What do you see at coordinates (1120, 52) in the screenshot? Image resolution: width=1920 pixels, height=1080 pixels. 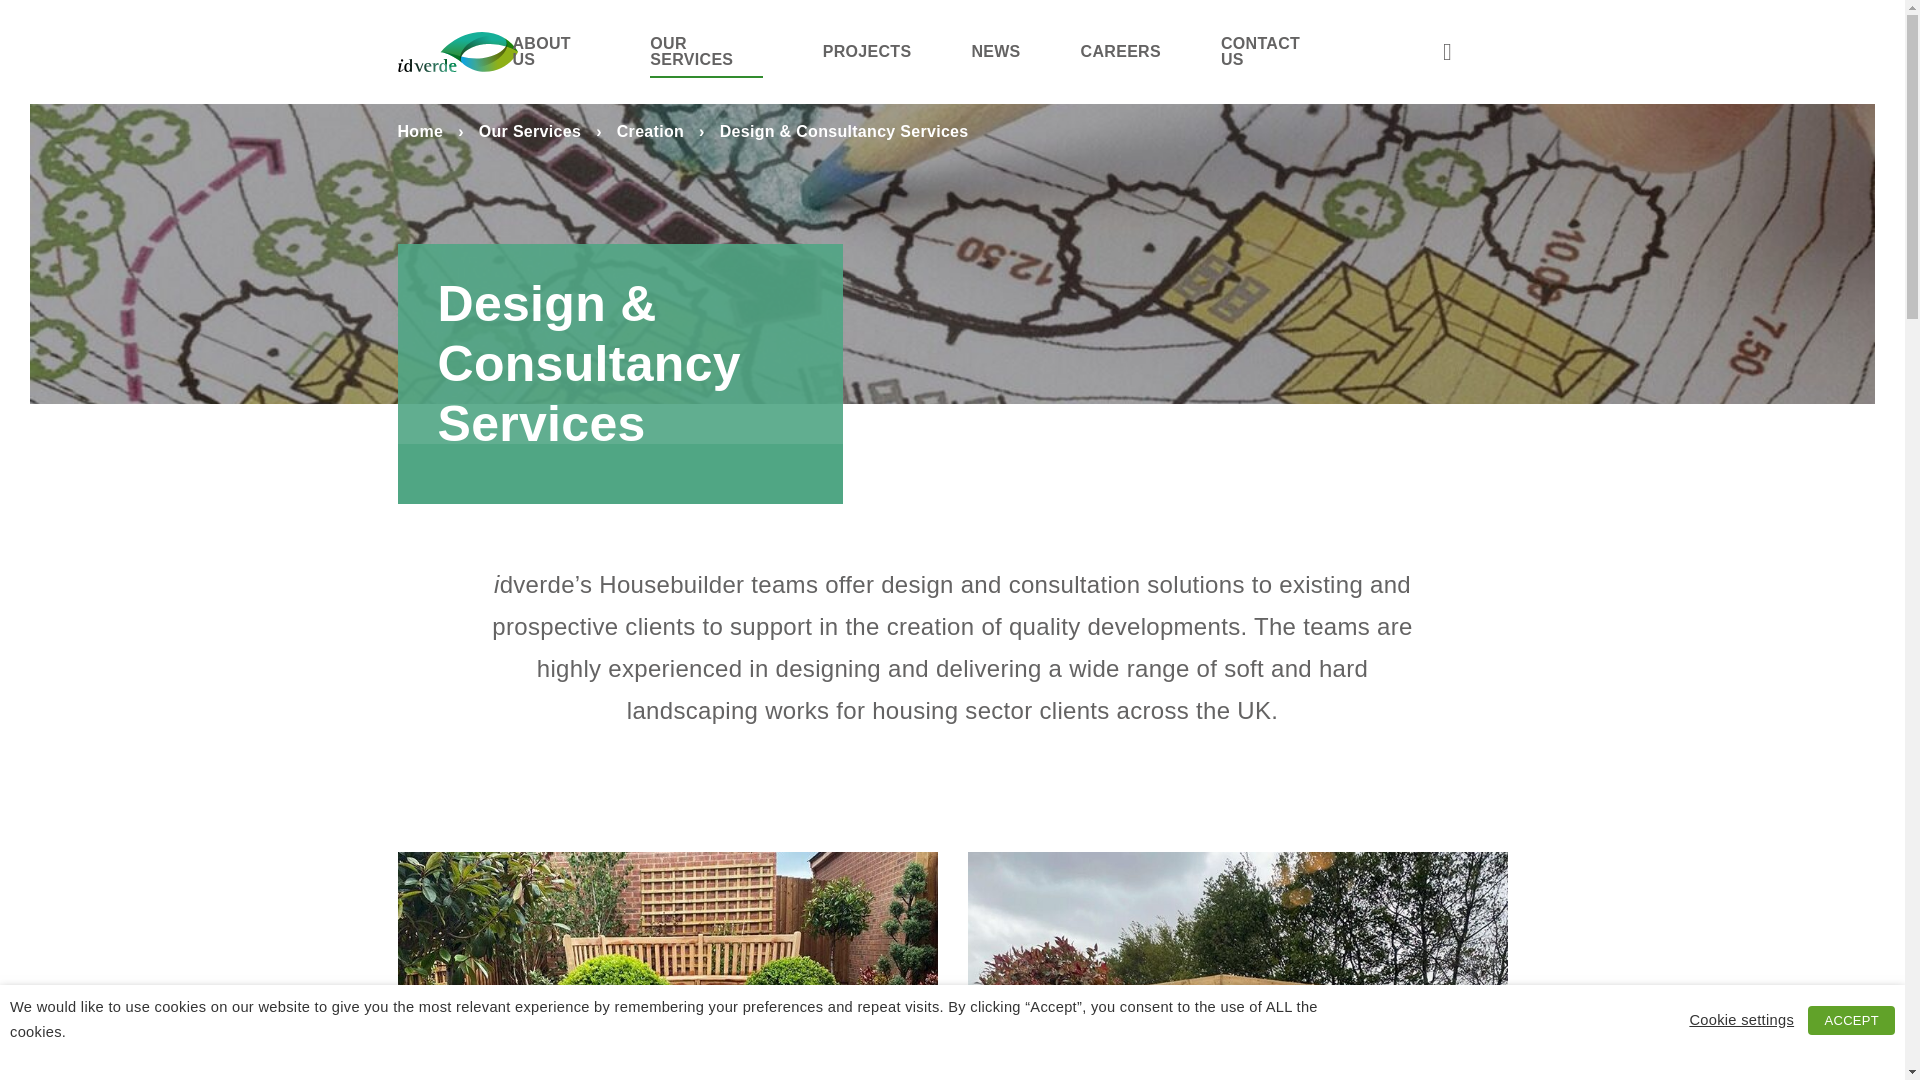 I see `CAREERS` at bounding box center [1120, 52].